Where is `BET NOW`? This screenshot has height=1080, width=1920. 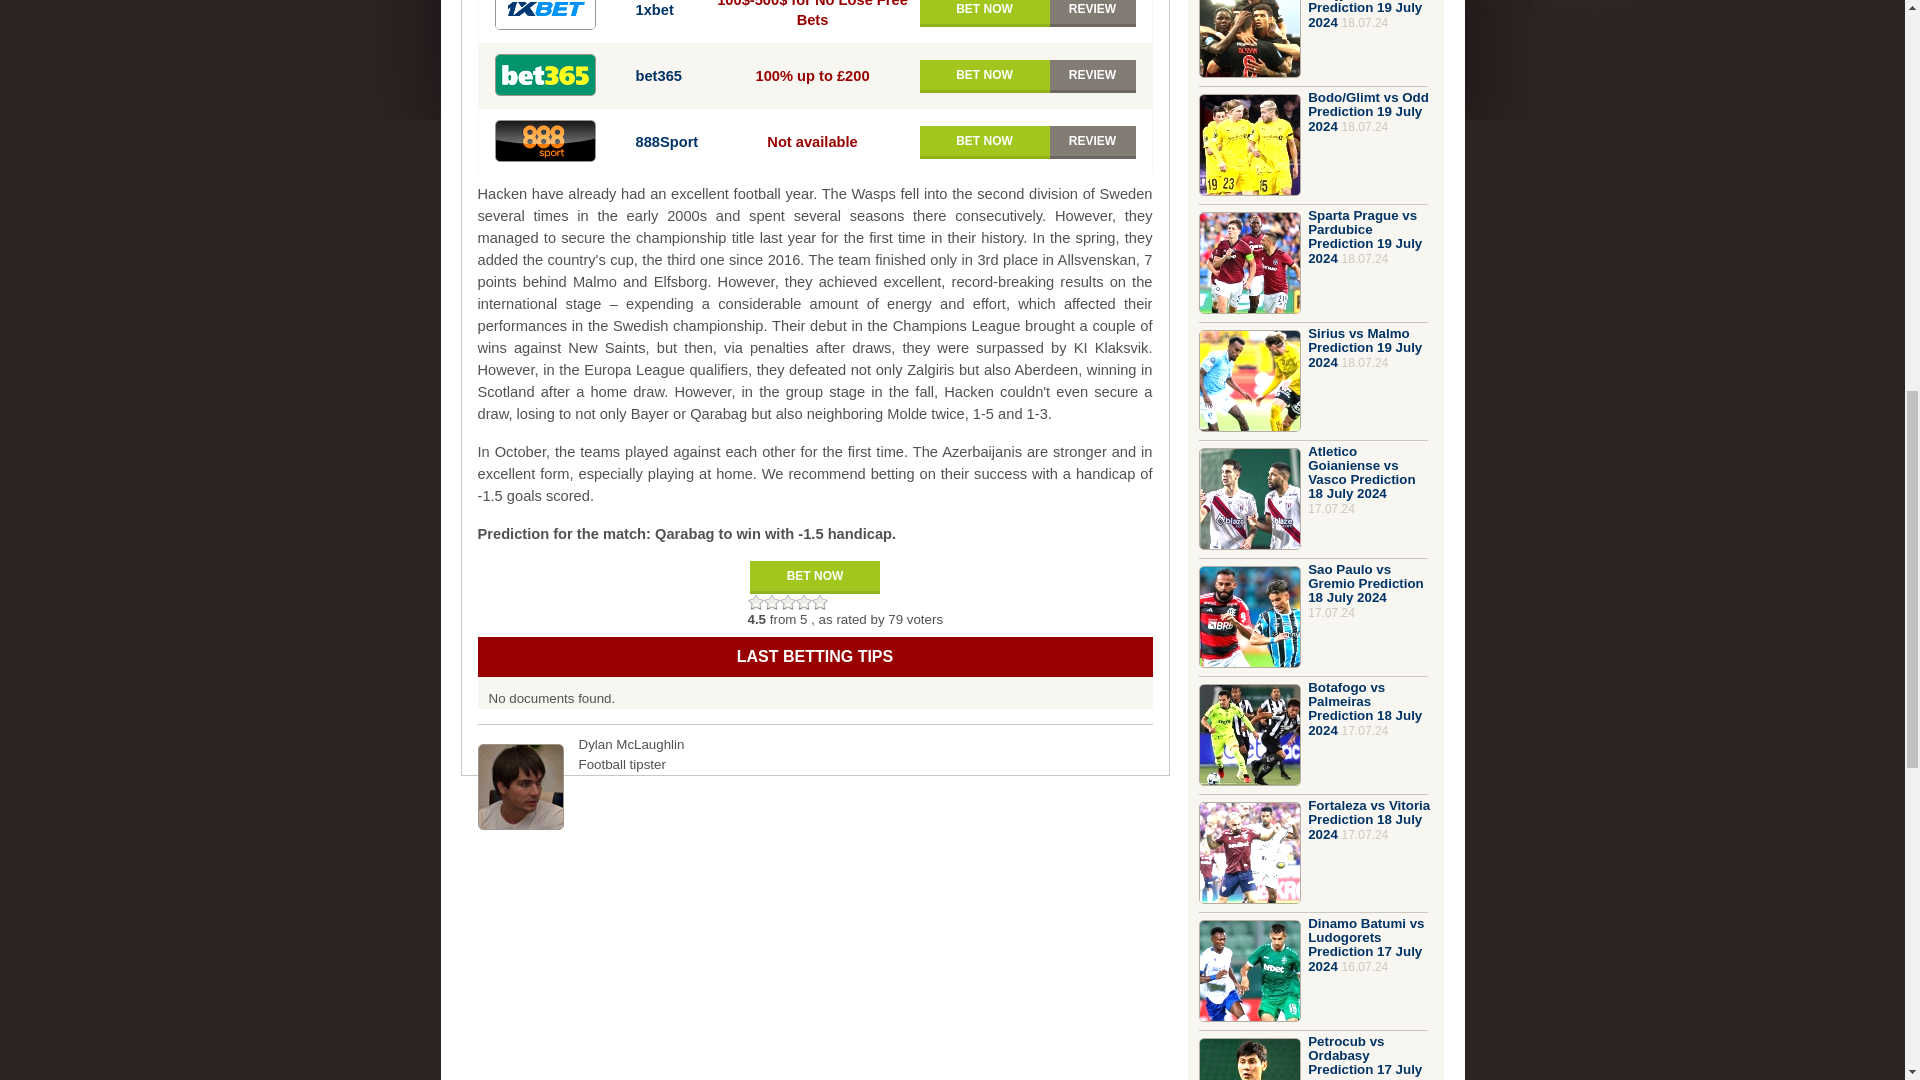 BET NOW is located at coordinates (814, 577).